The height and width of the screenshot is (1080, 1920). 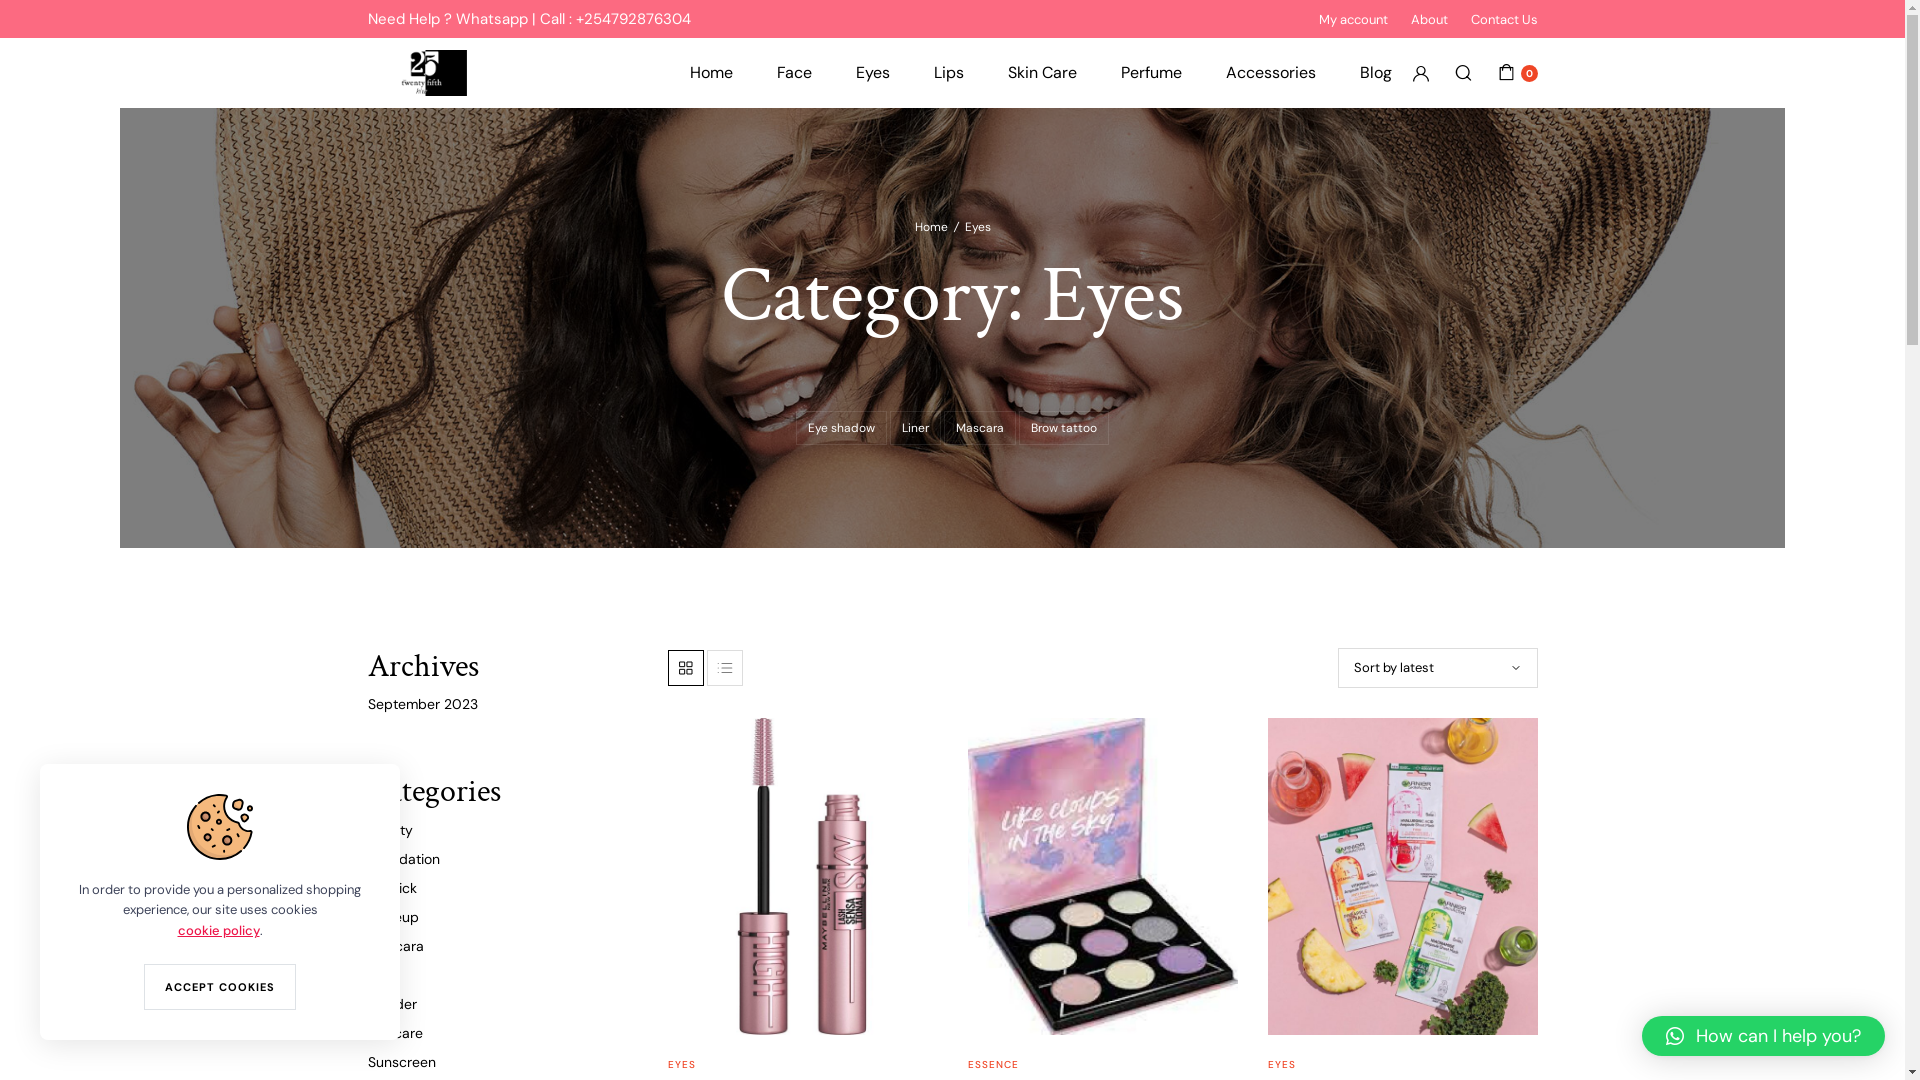 What do you see at coordinates (842, 428) in the screenshot?
I see `Eye shadow` at bounding box center [842, 428].